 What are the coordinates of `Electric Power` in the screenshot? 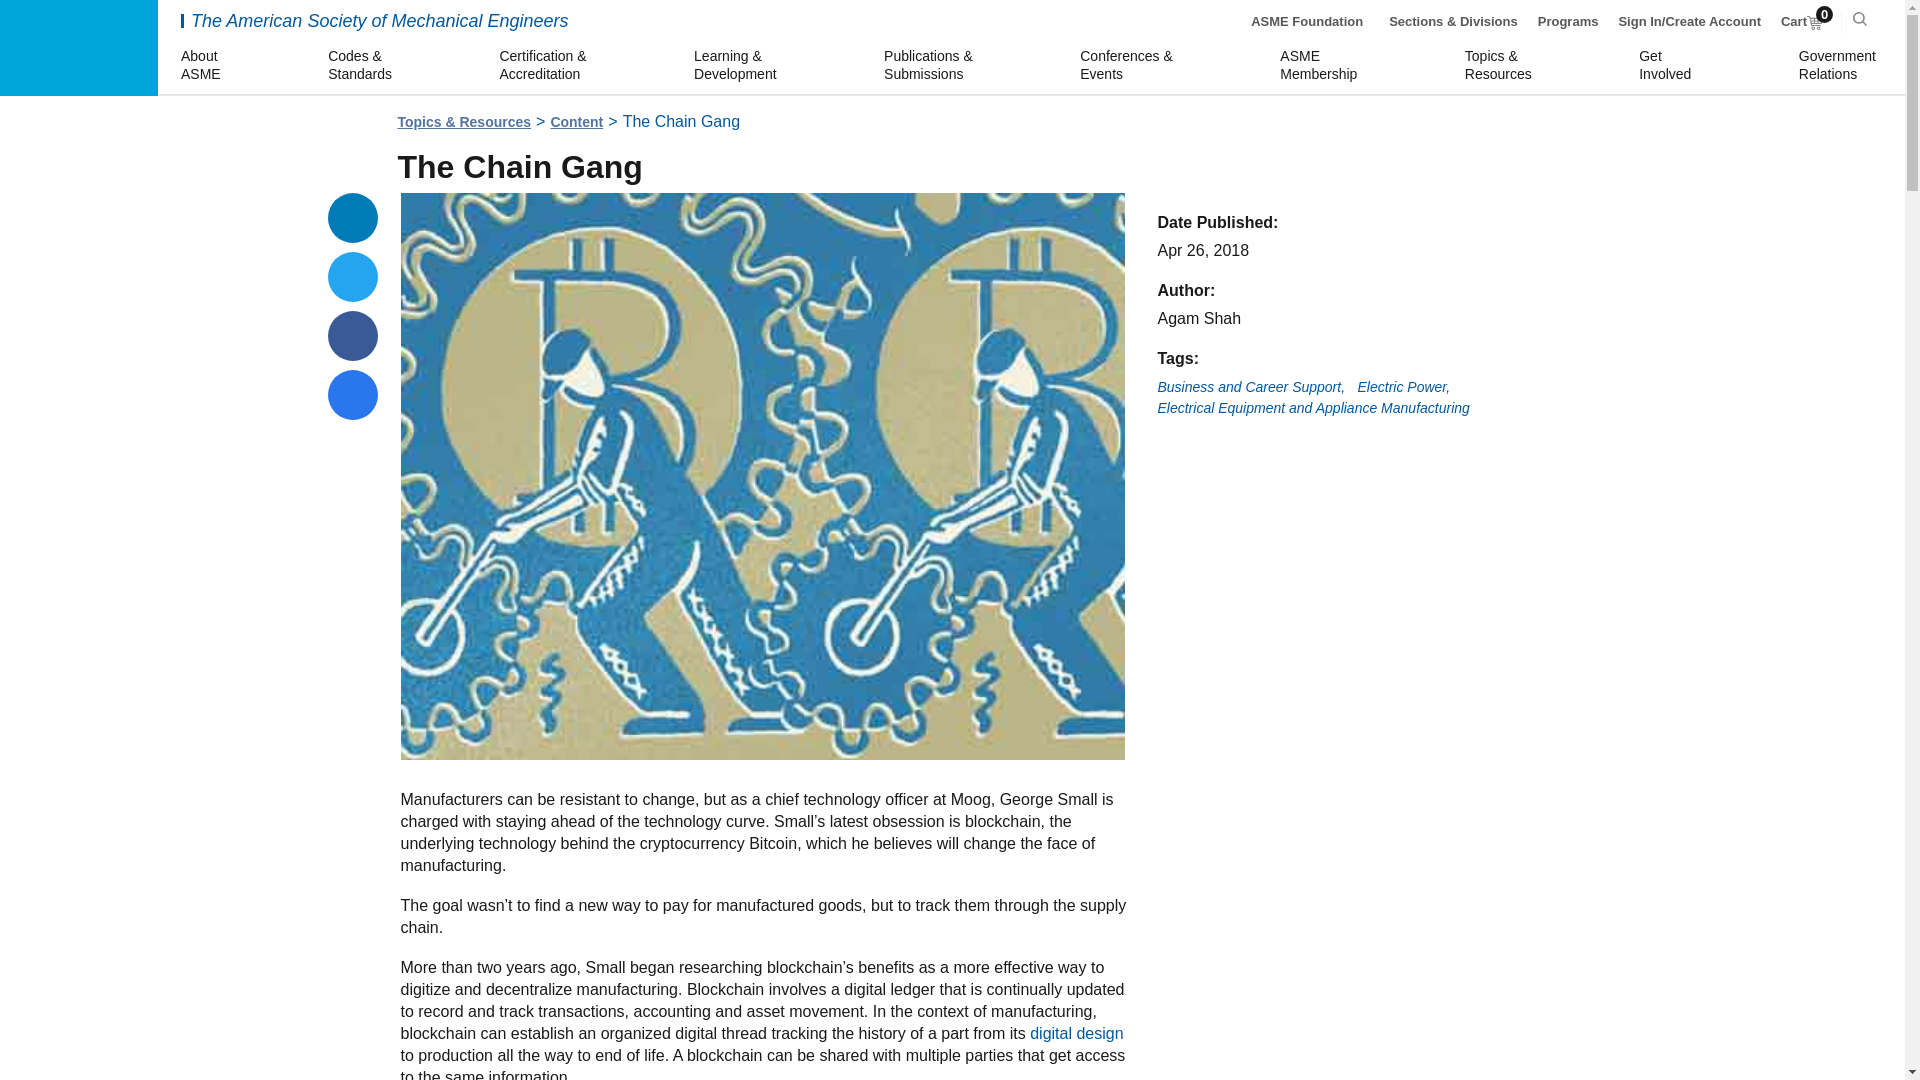 It's located at (1802, 22).